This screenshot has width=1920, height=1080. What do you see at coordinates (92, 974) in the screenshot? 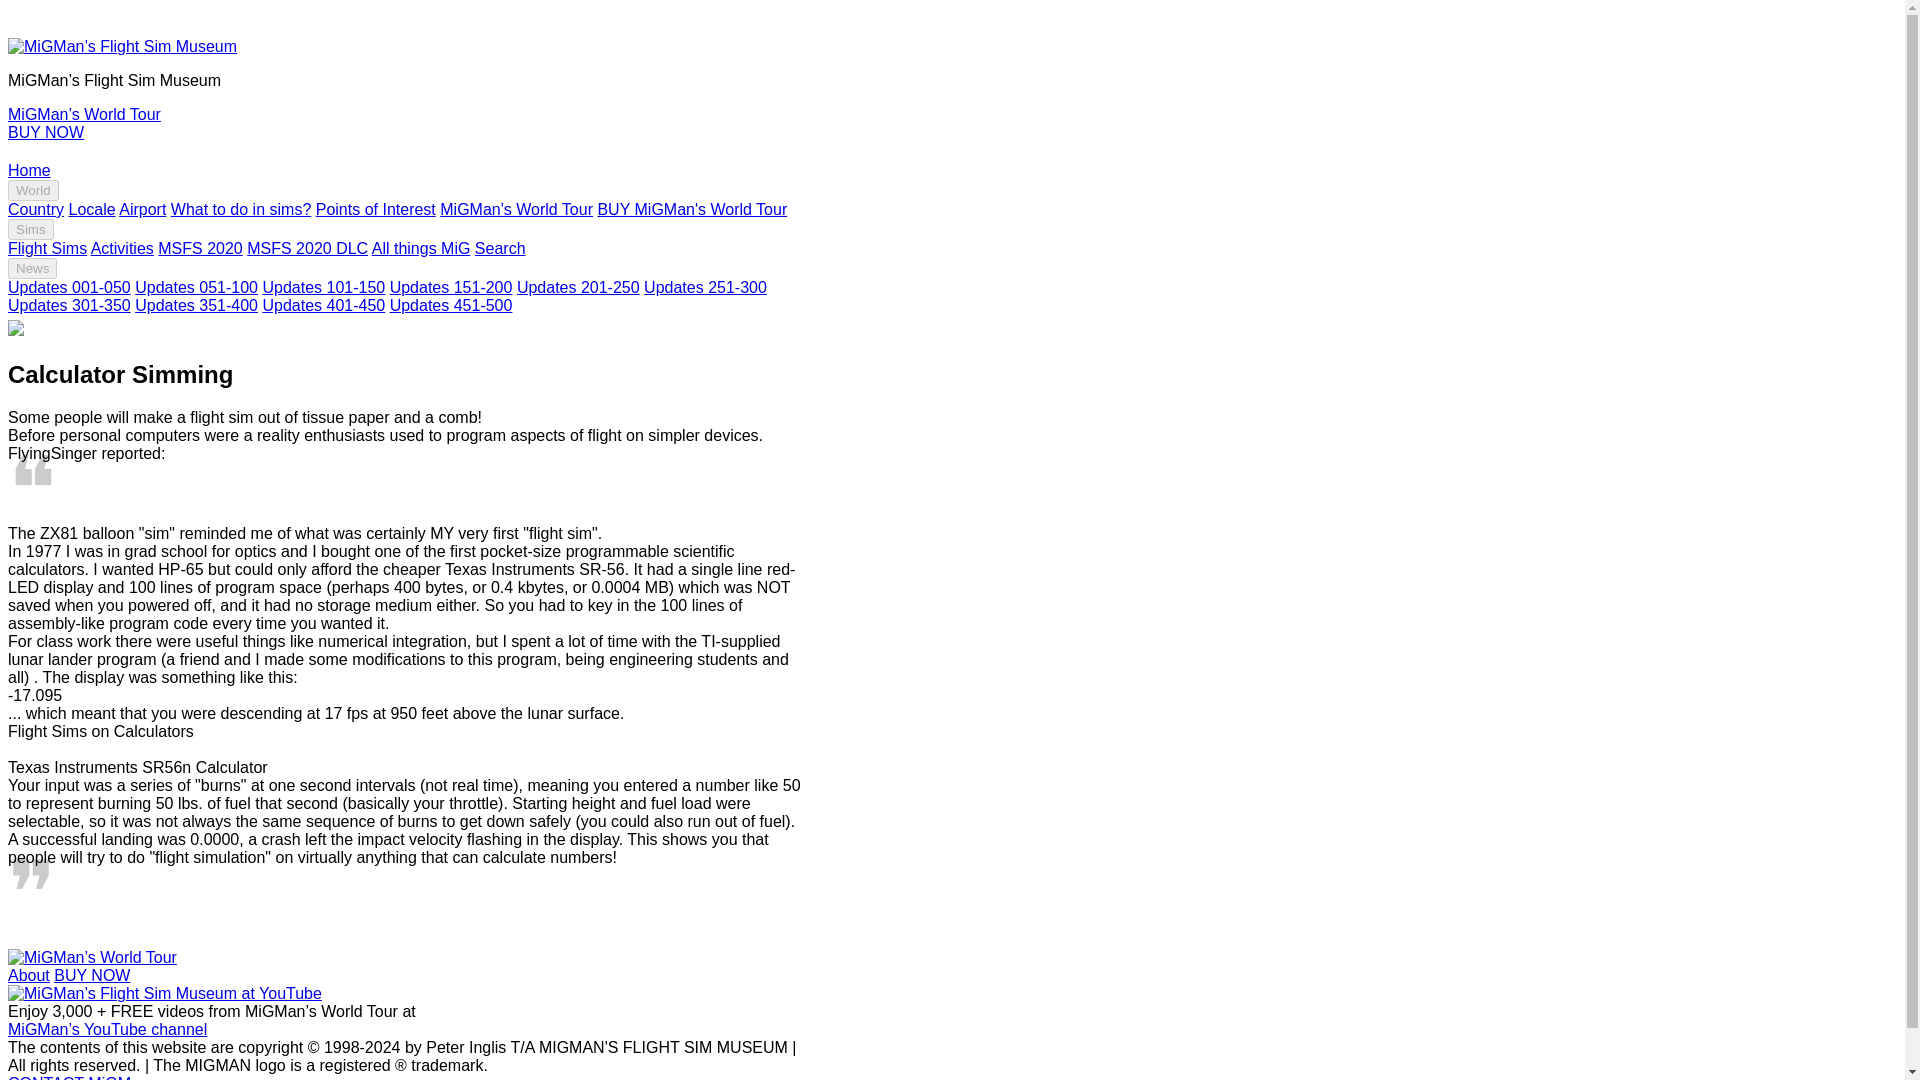
I see `BUY NOW` at bounding box center [92, 974].